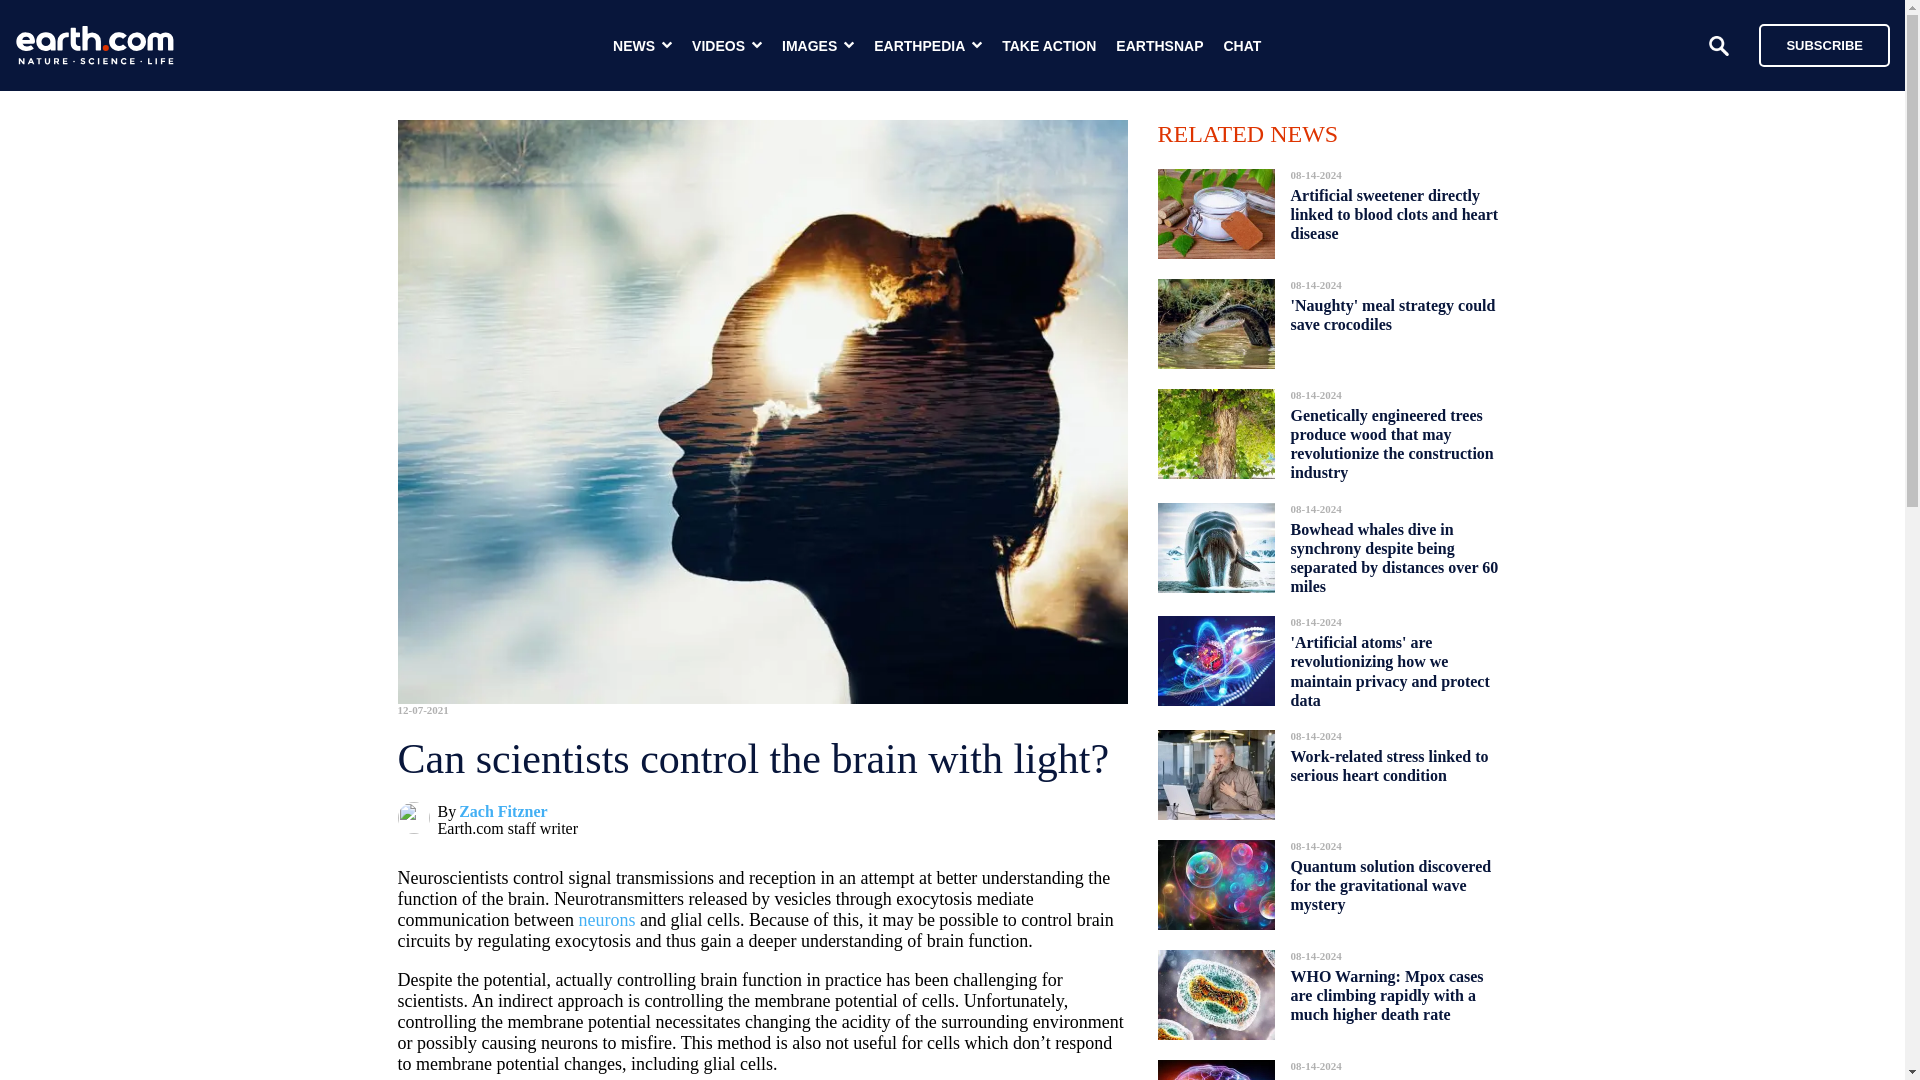 This screenshot has height=1080, width=1920. I want to click on neurons, so click(606, 920).